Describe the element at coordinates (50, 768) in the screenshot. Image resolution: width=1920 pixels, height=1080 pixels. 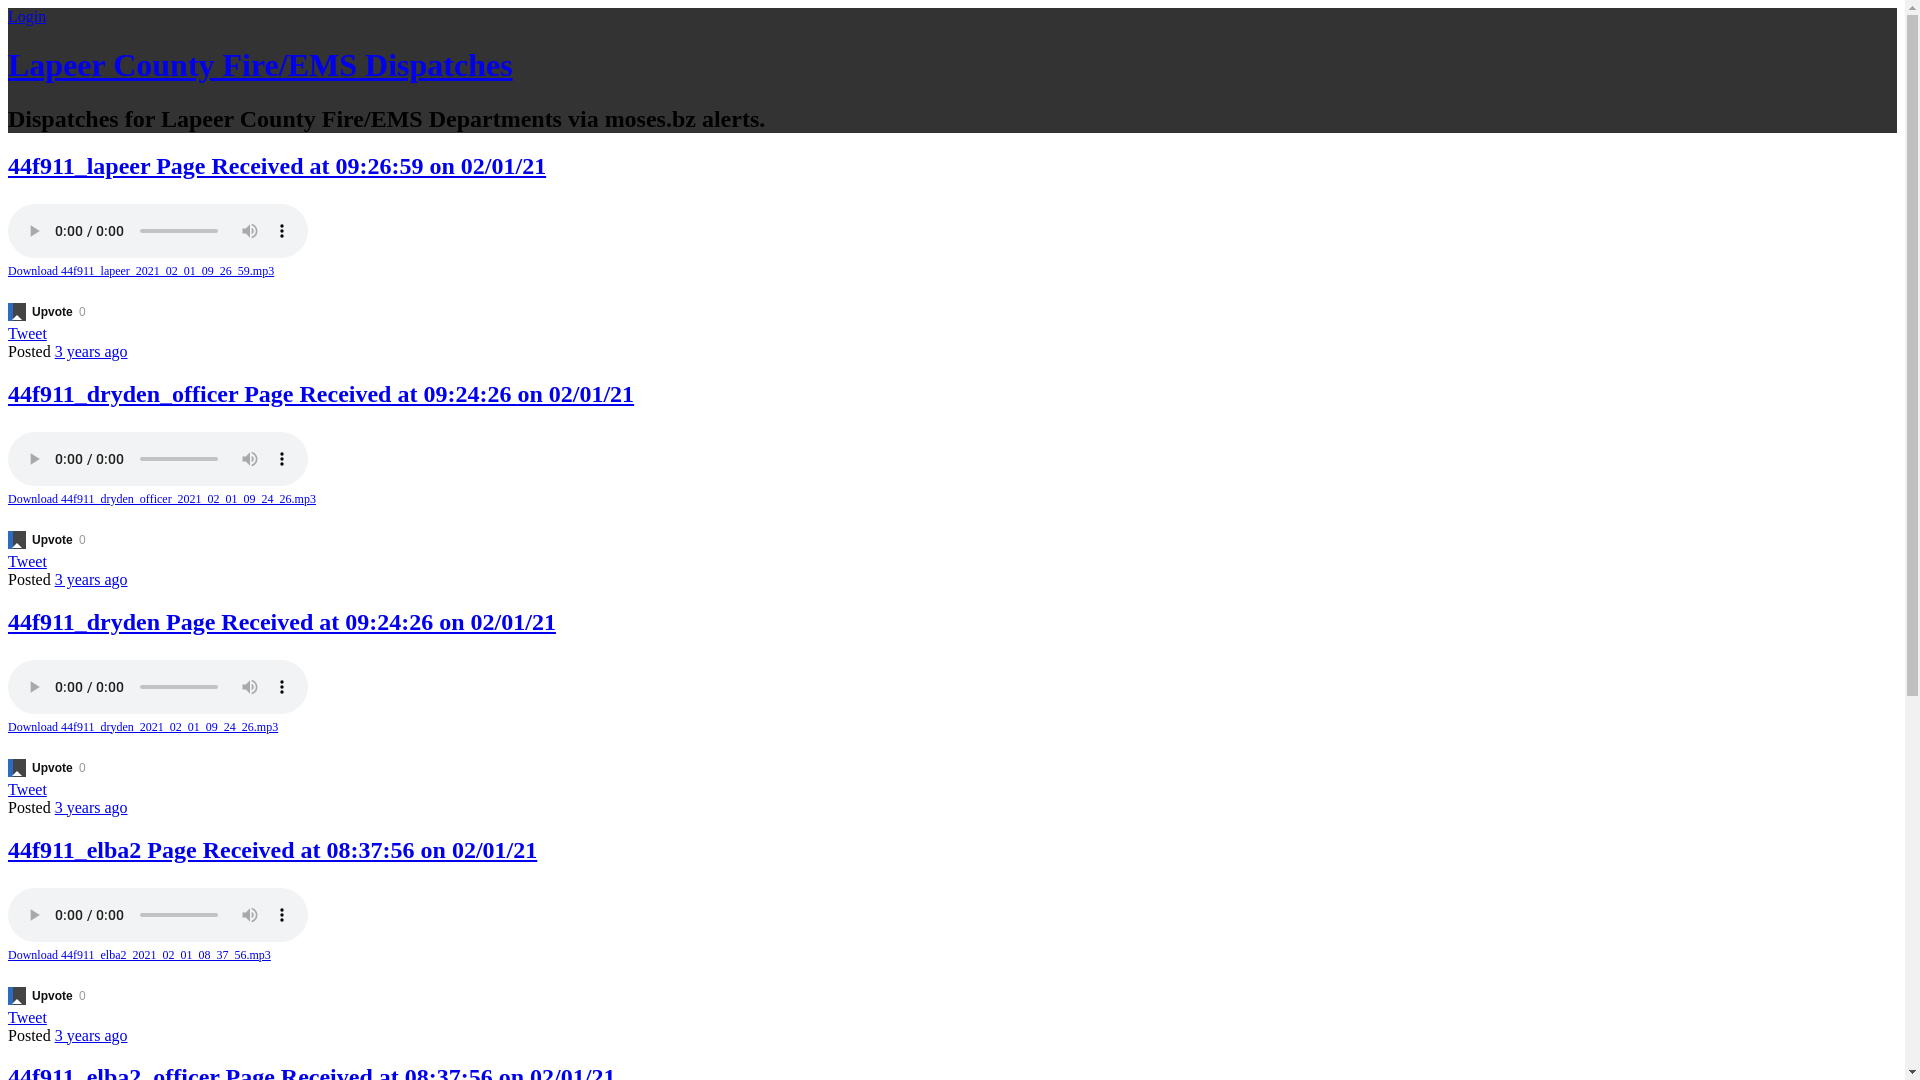
I see `UpVote 0` at that location.